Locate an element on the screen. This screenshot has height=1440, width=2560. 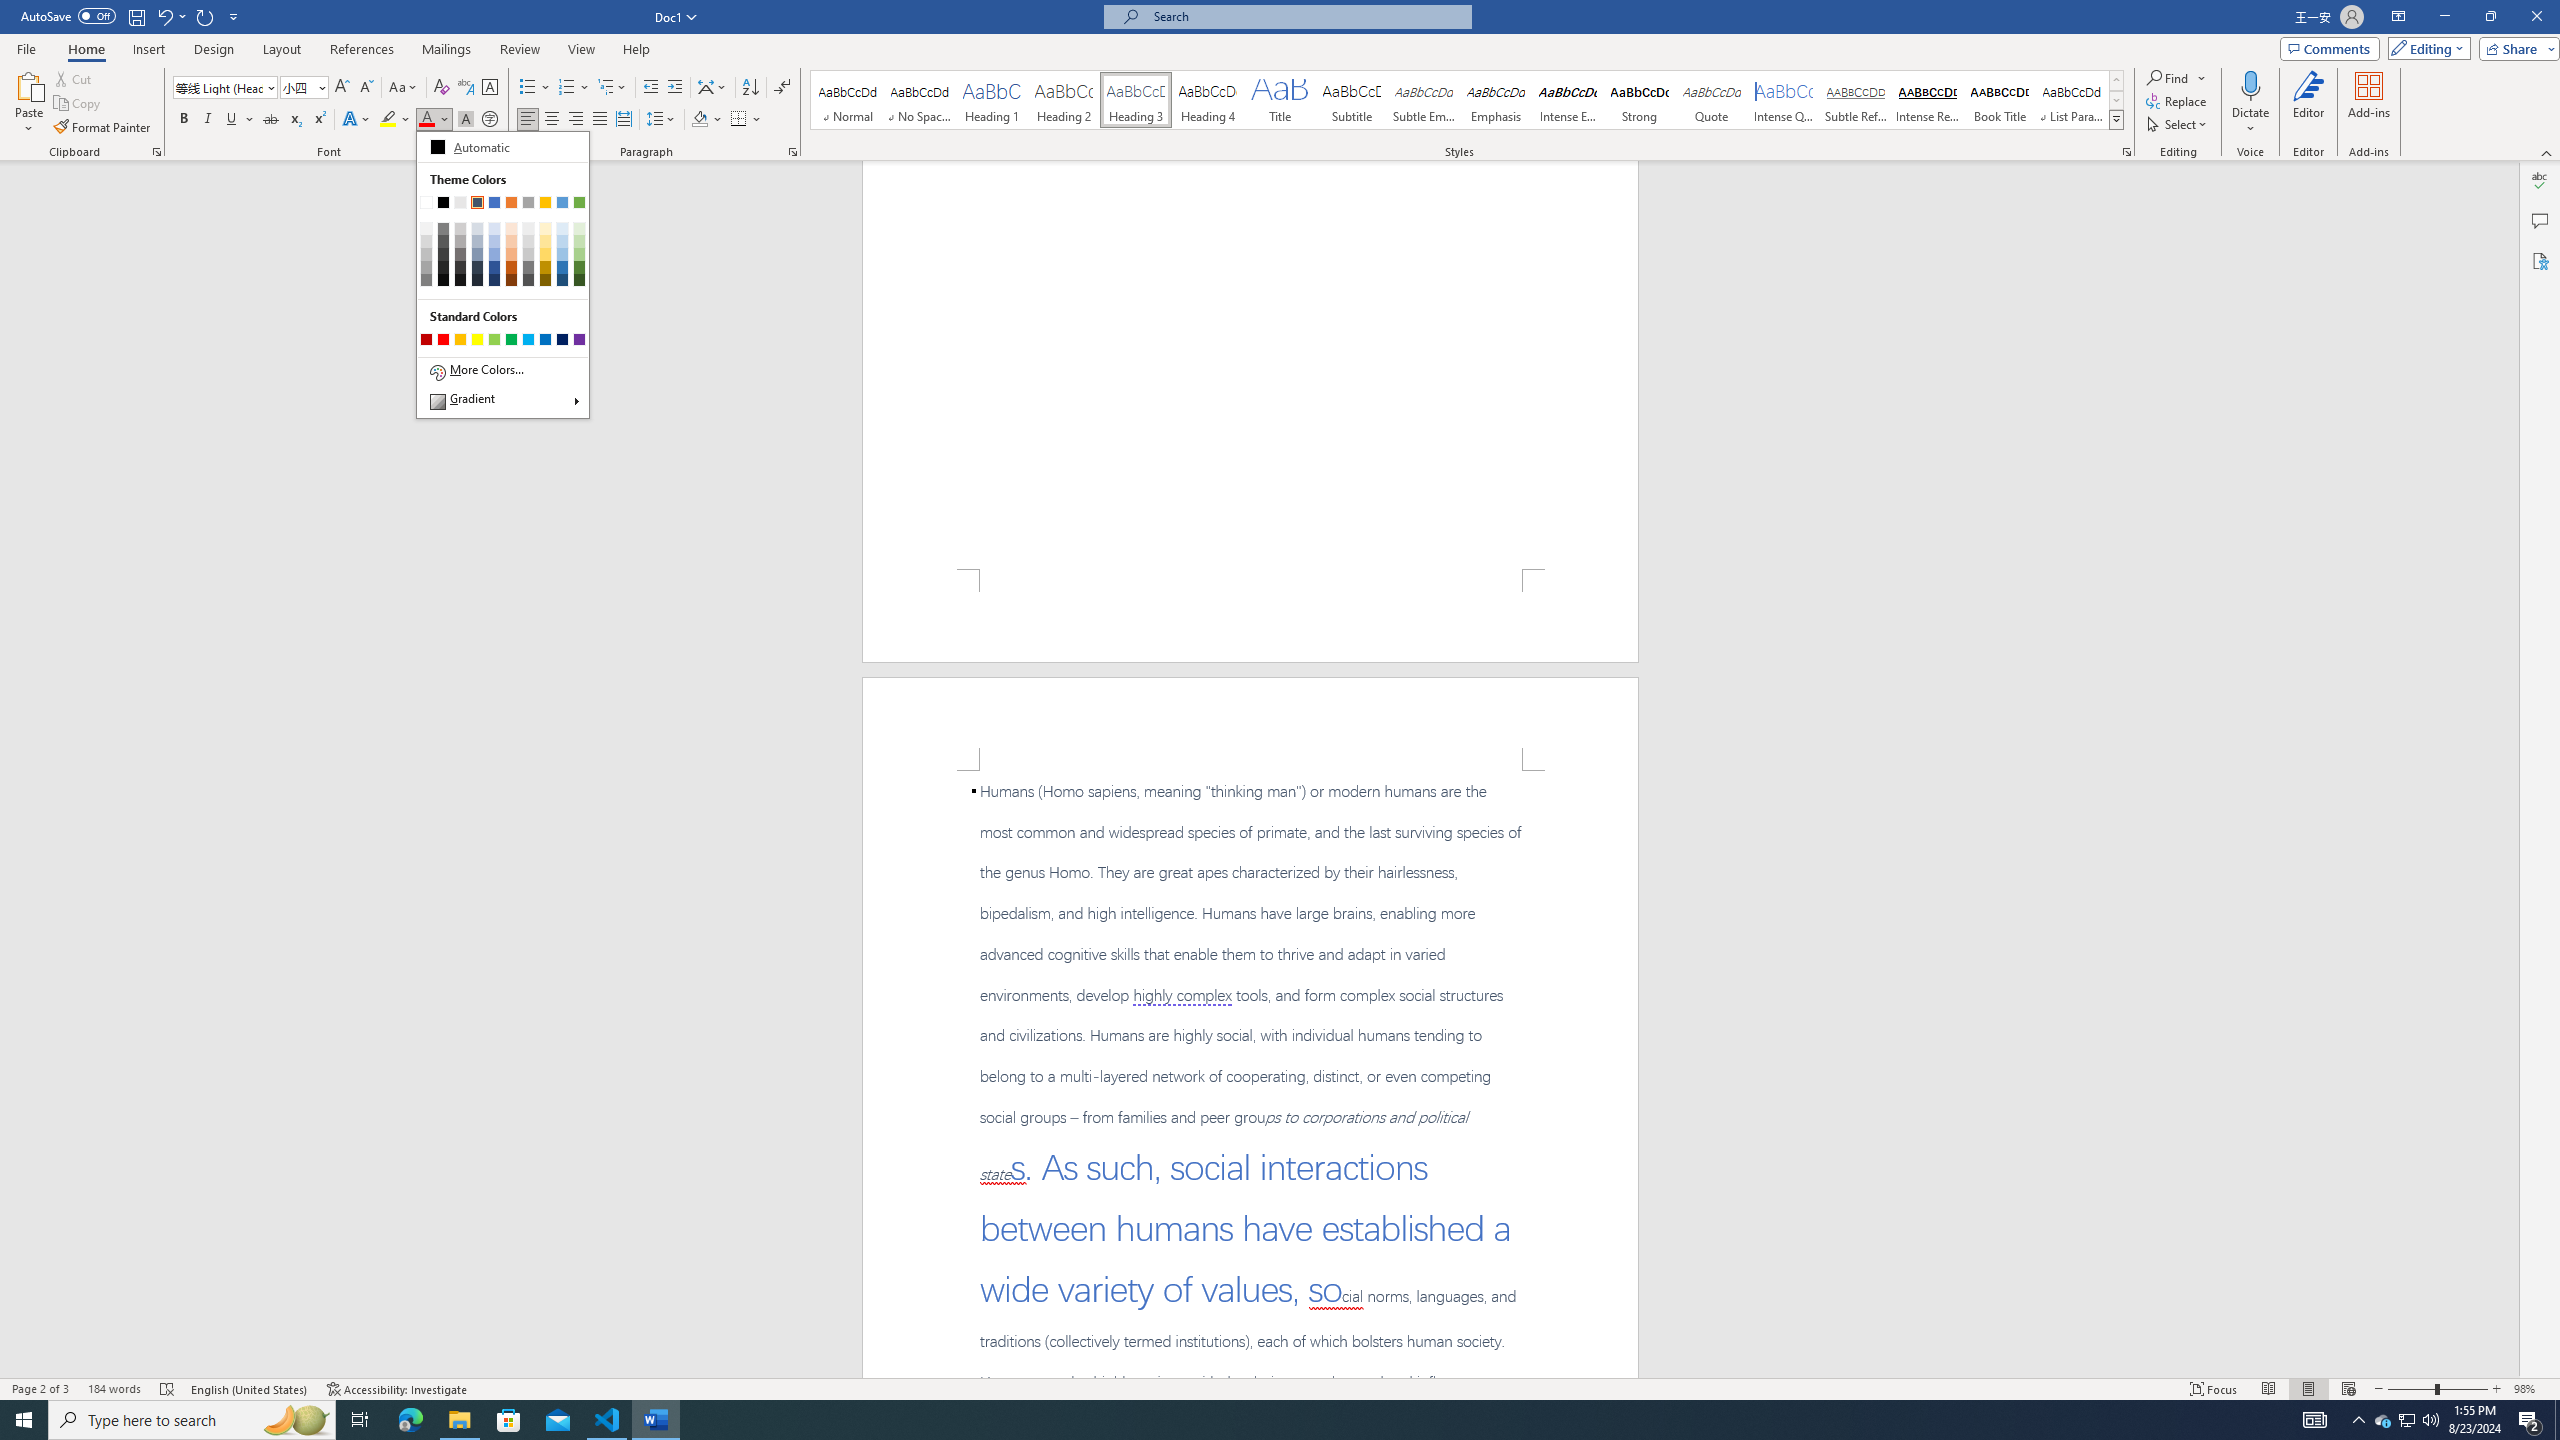
Row up is located at coordinates (2116, 80).